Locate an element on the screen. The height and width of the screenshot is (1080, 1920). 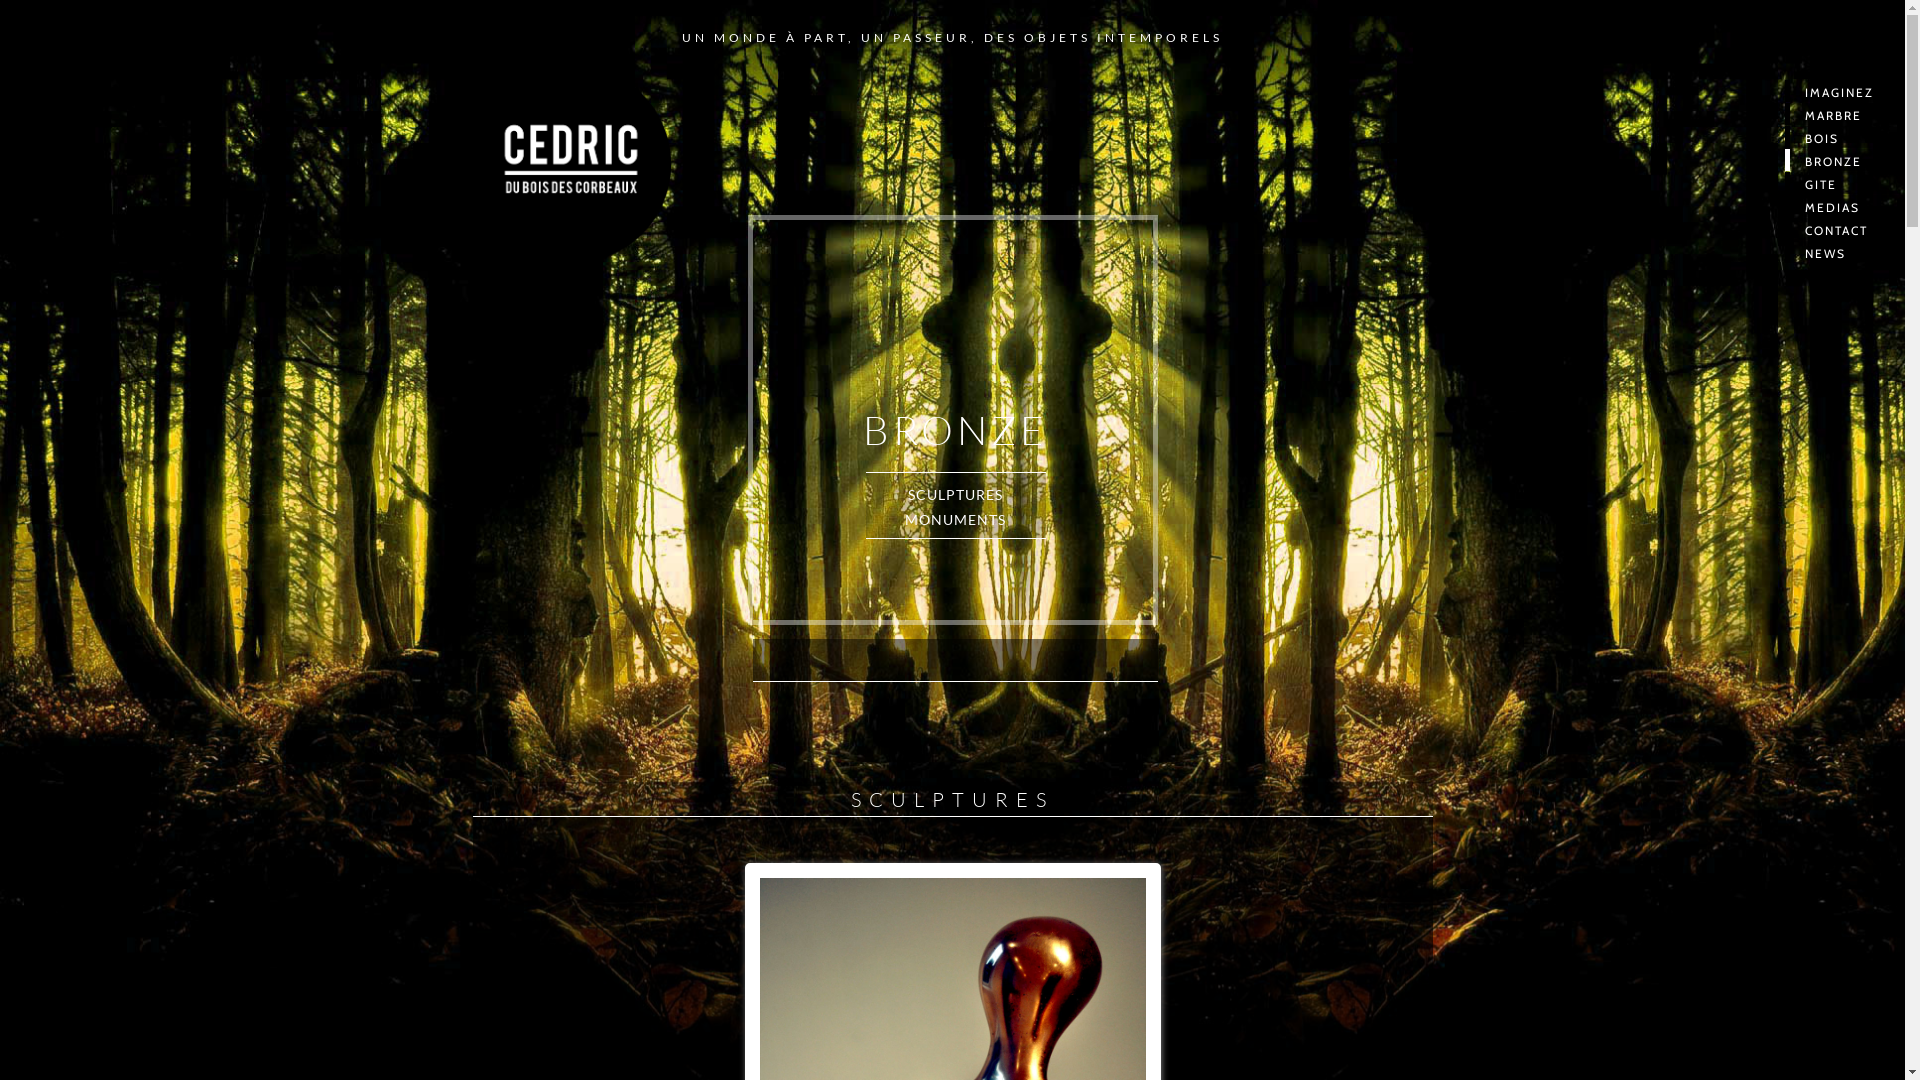
GITE is located at coordinates (1845, 183).